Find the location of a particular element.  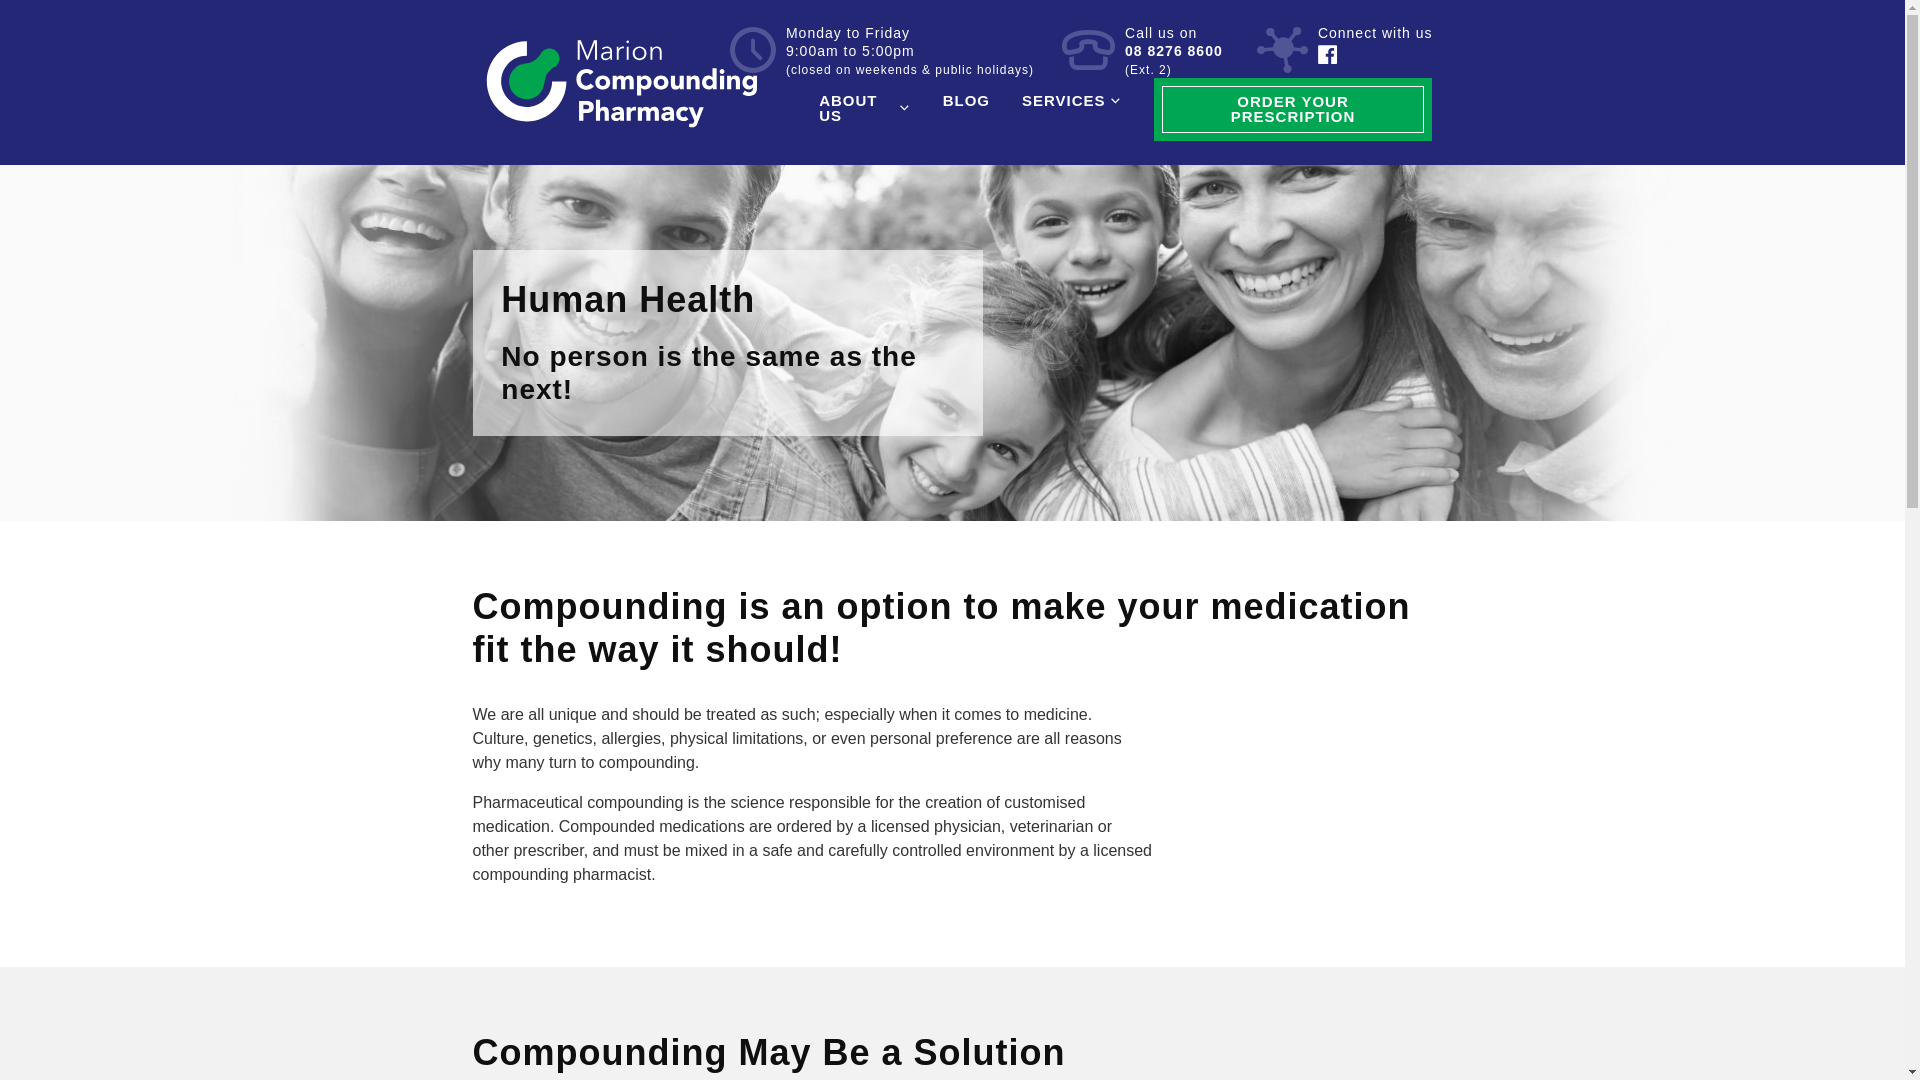

ORDER YOUR PRESCRIPTION is located at coordinates (1294, 110).